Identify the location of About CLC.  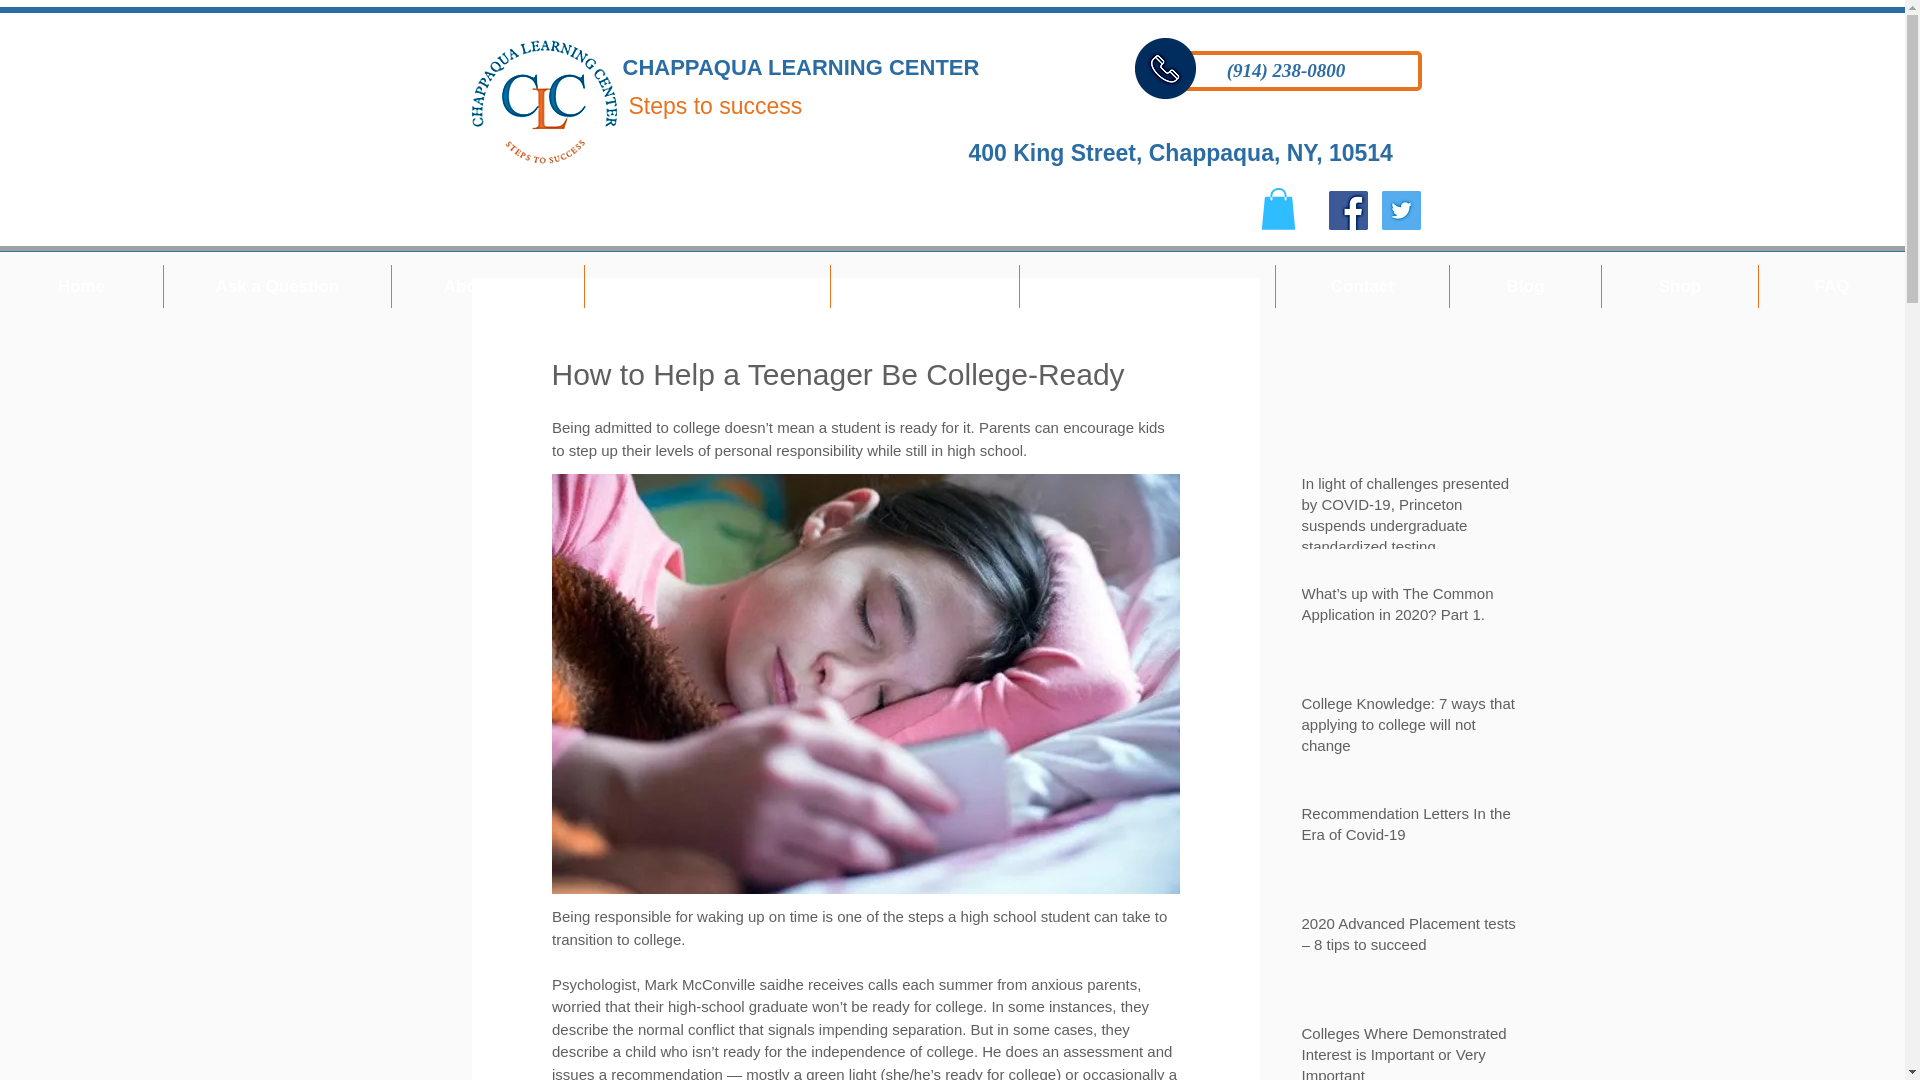
(487, 286).